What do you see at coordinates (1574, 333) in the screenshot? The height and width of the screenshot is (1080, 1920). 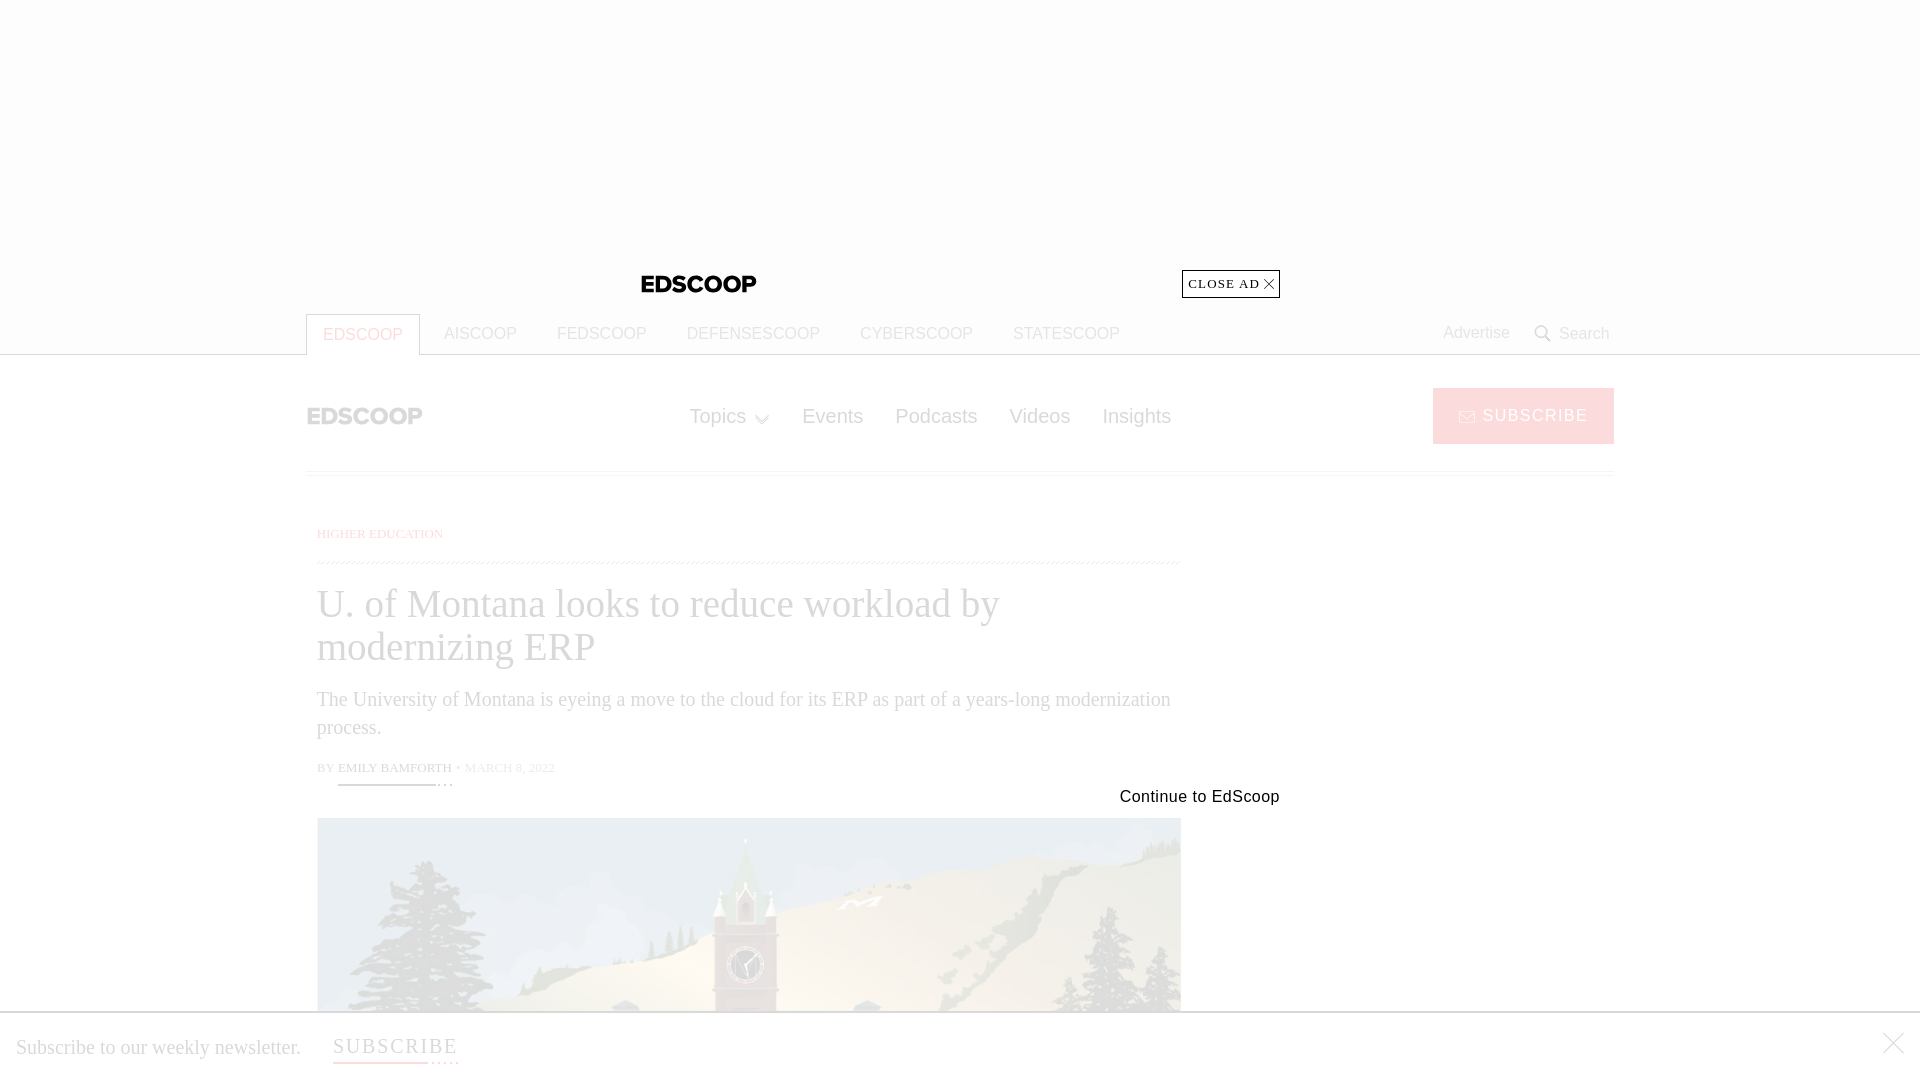 I see `Search` at bounding box center [1574, 333].